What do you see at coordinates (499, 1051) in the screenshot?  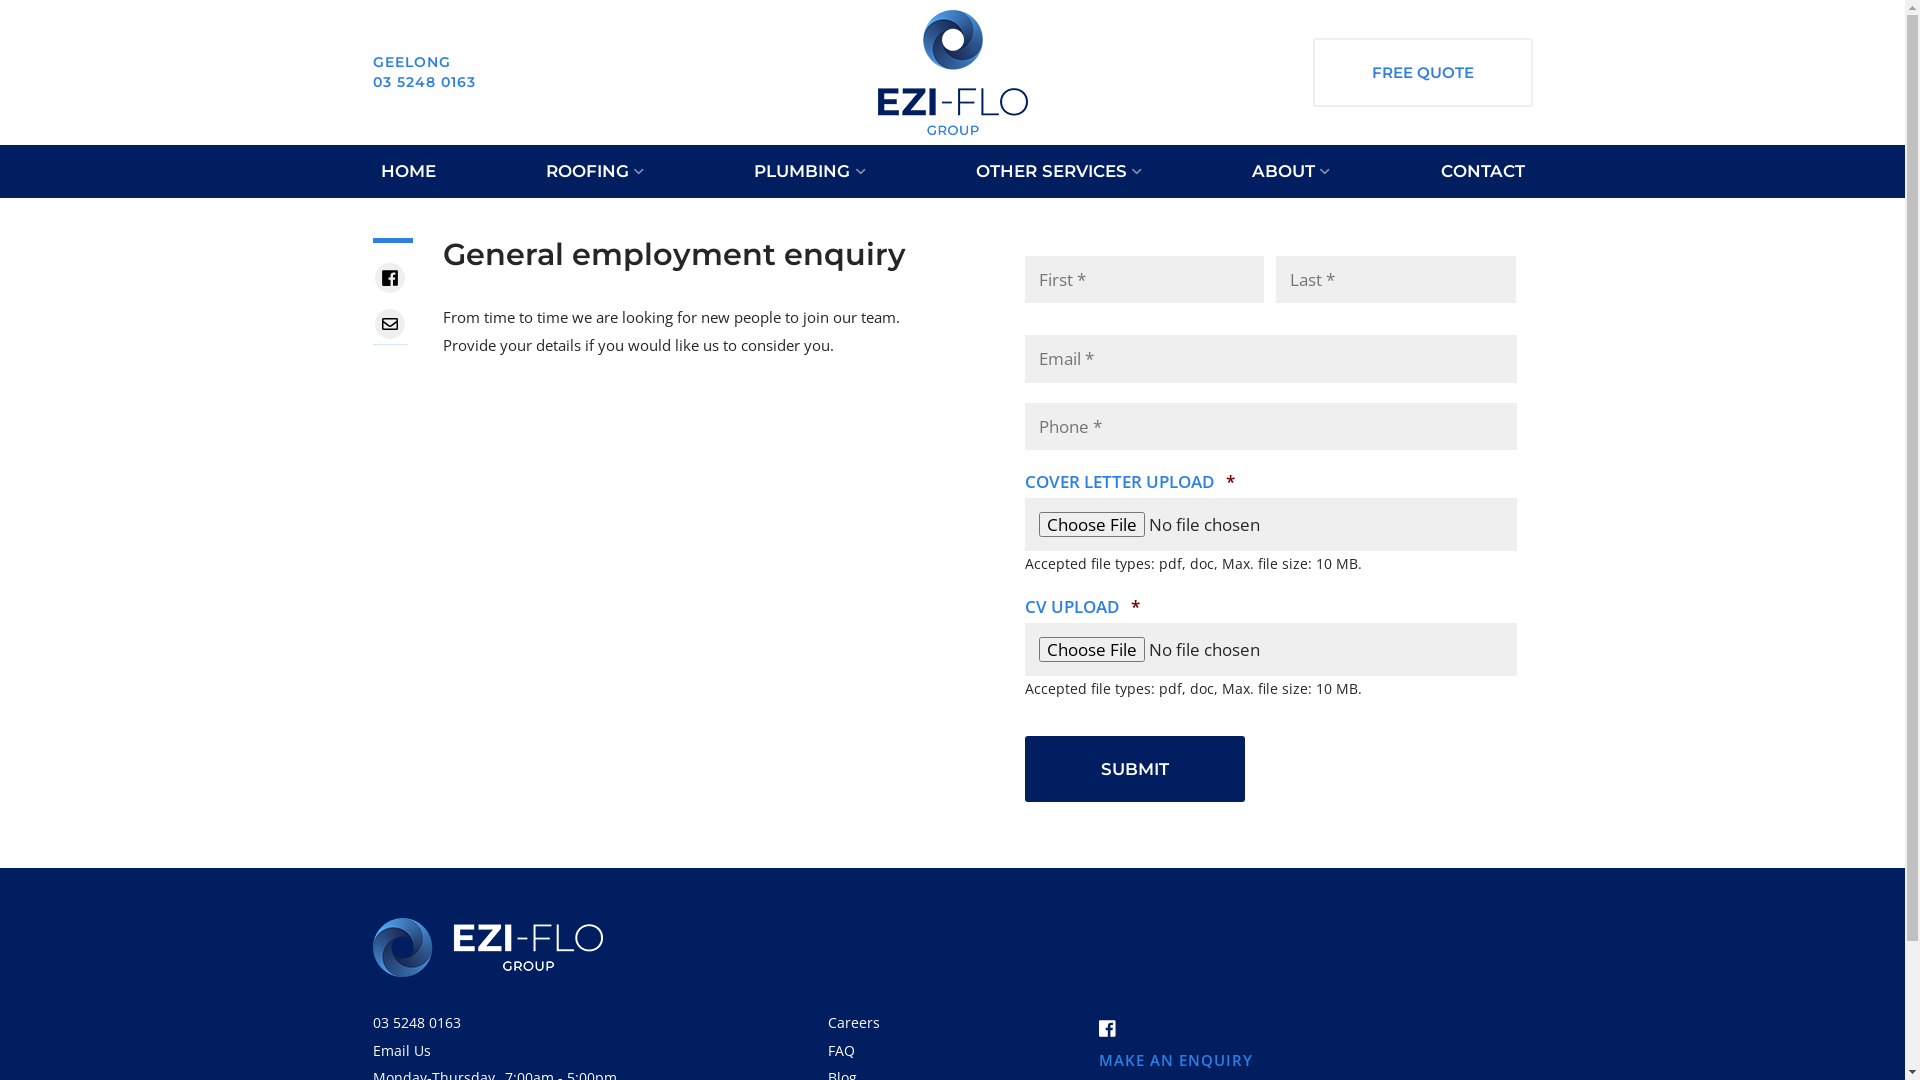 I see `Email Us` at bounding box center [499, 1051].